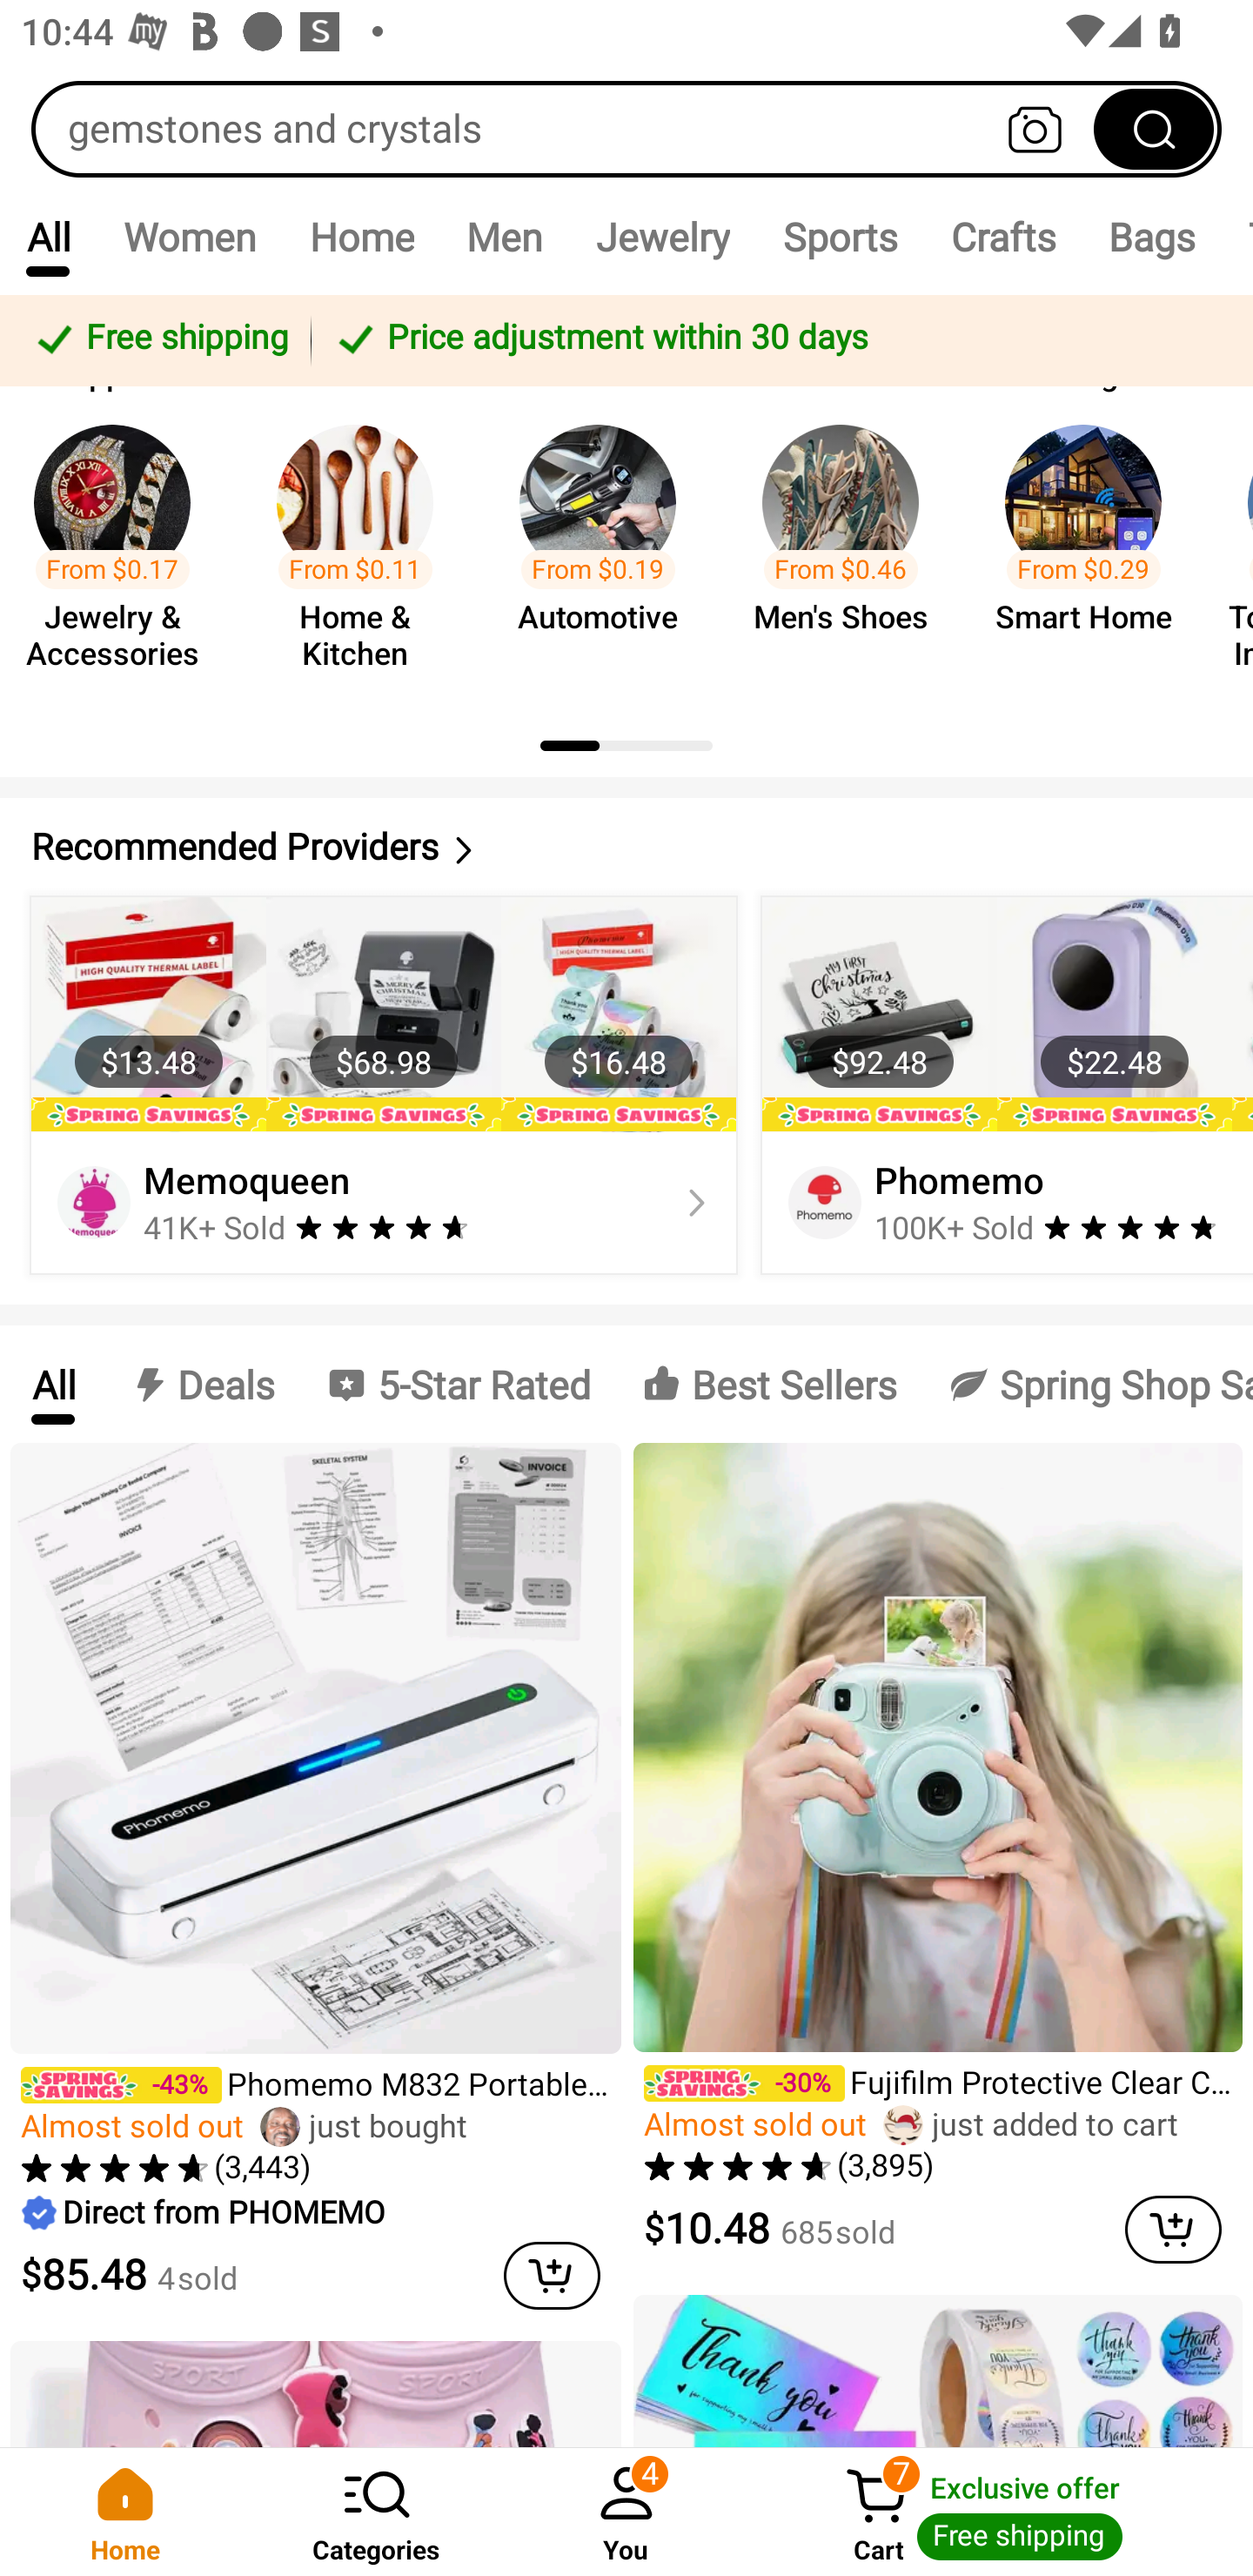  Describe the element at coordinates (1173, 2229) in the screenshot. I see `cart delete` at that location.